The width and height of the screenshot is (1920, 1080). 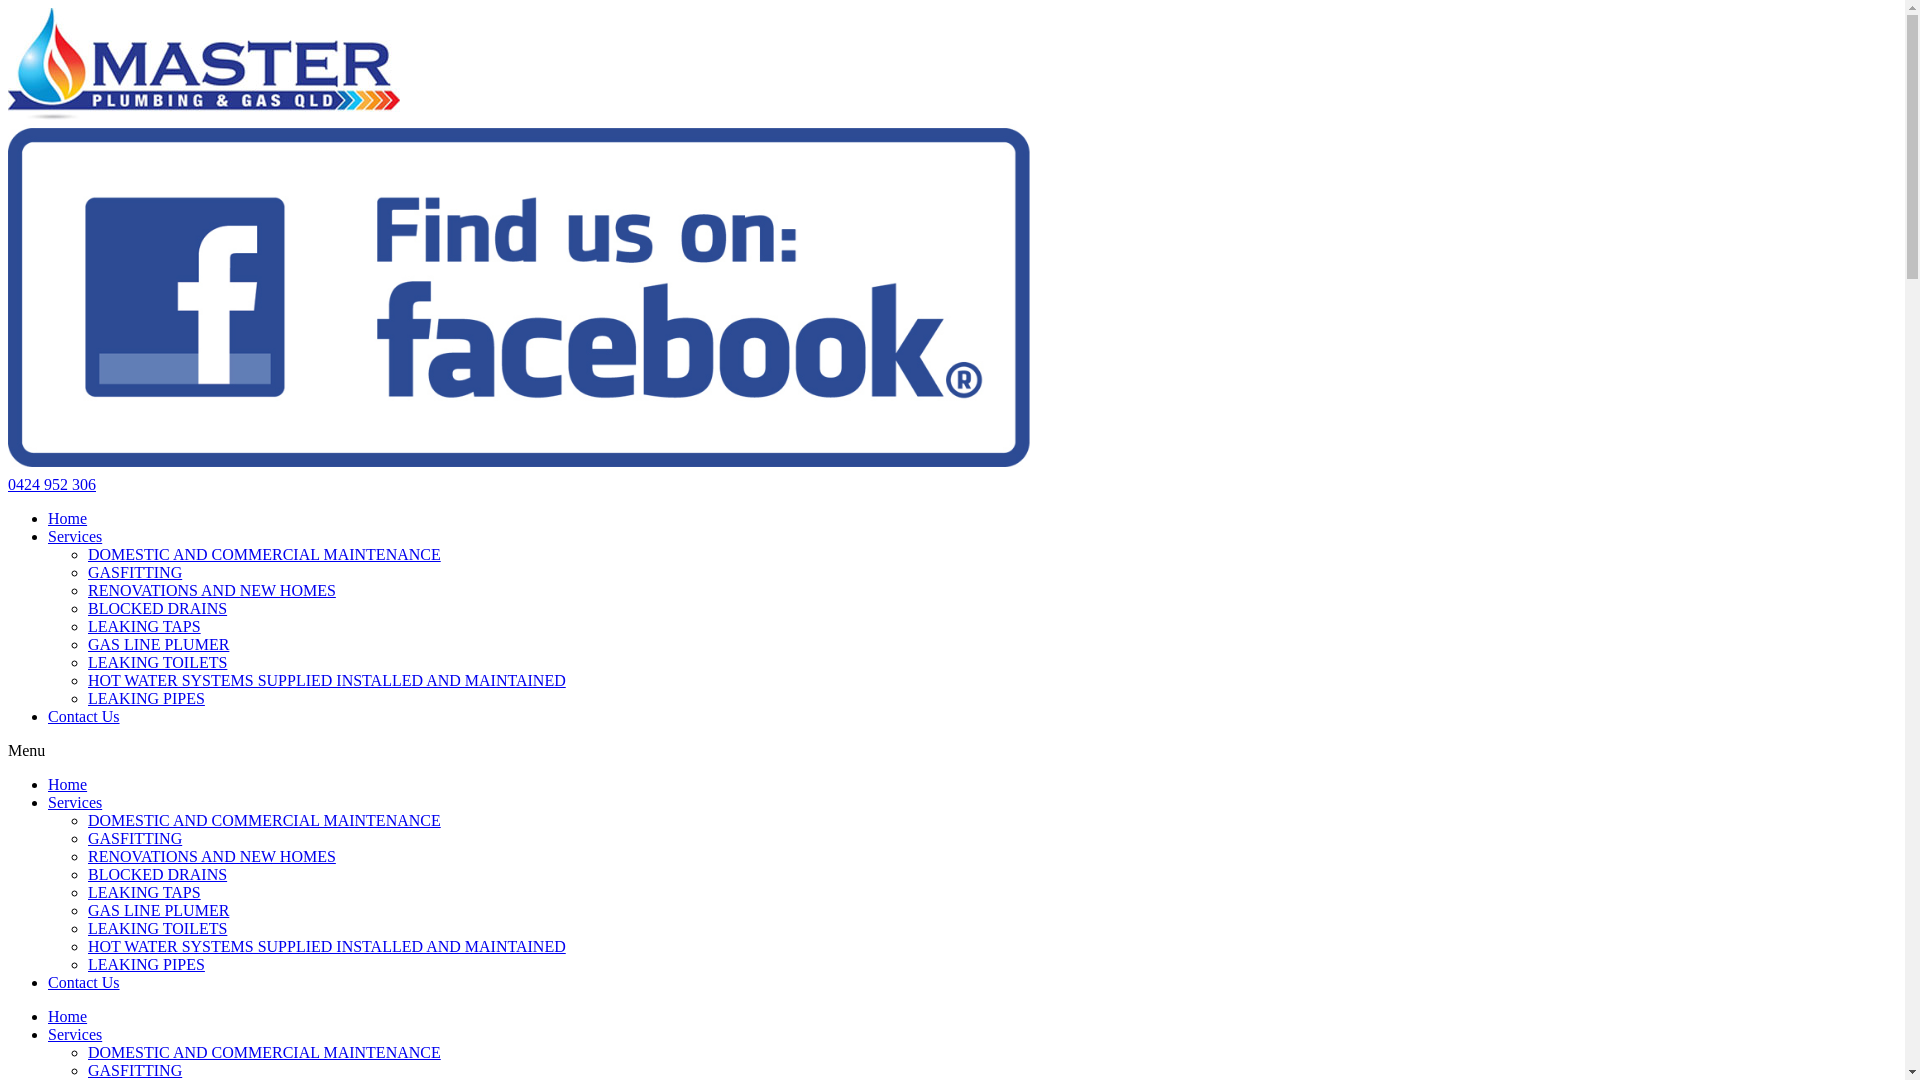 I want to click on HOT WATER SYSTEMS SUPPLIED INSTALLED AND MAINTAINED, so click(x=327, y=946).